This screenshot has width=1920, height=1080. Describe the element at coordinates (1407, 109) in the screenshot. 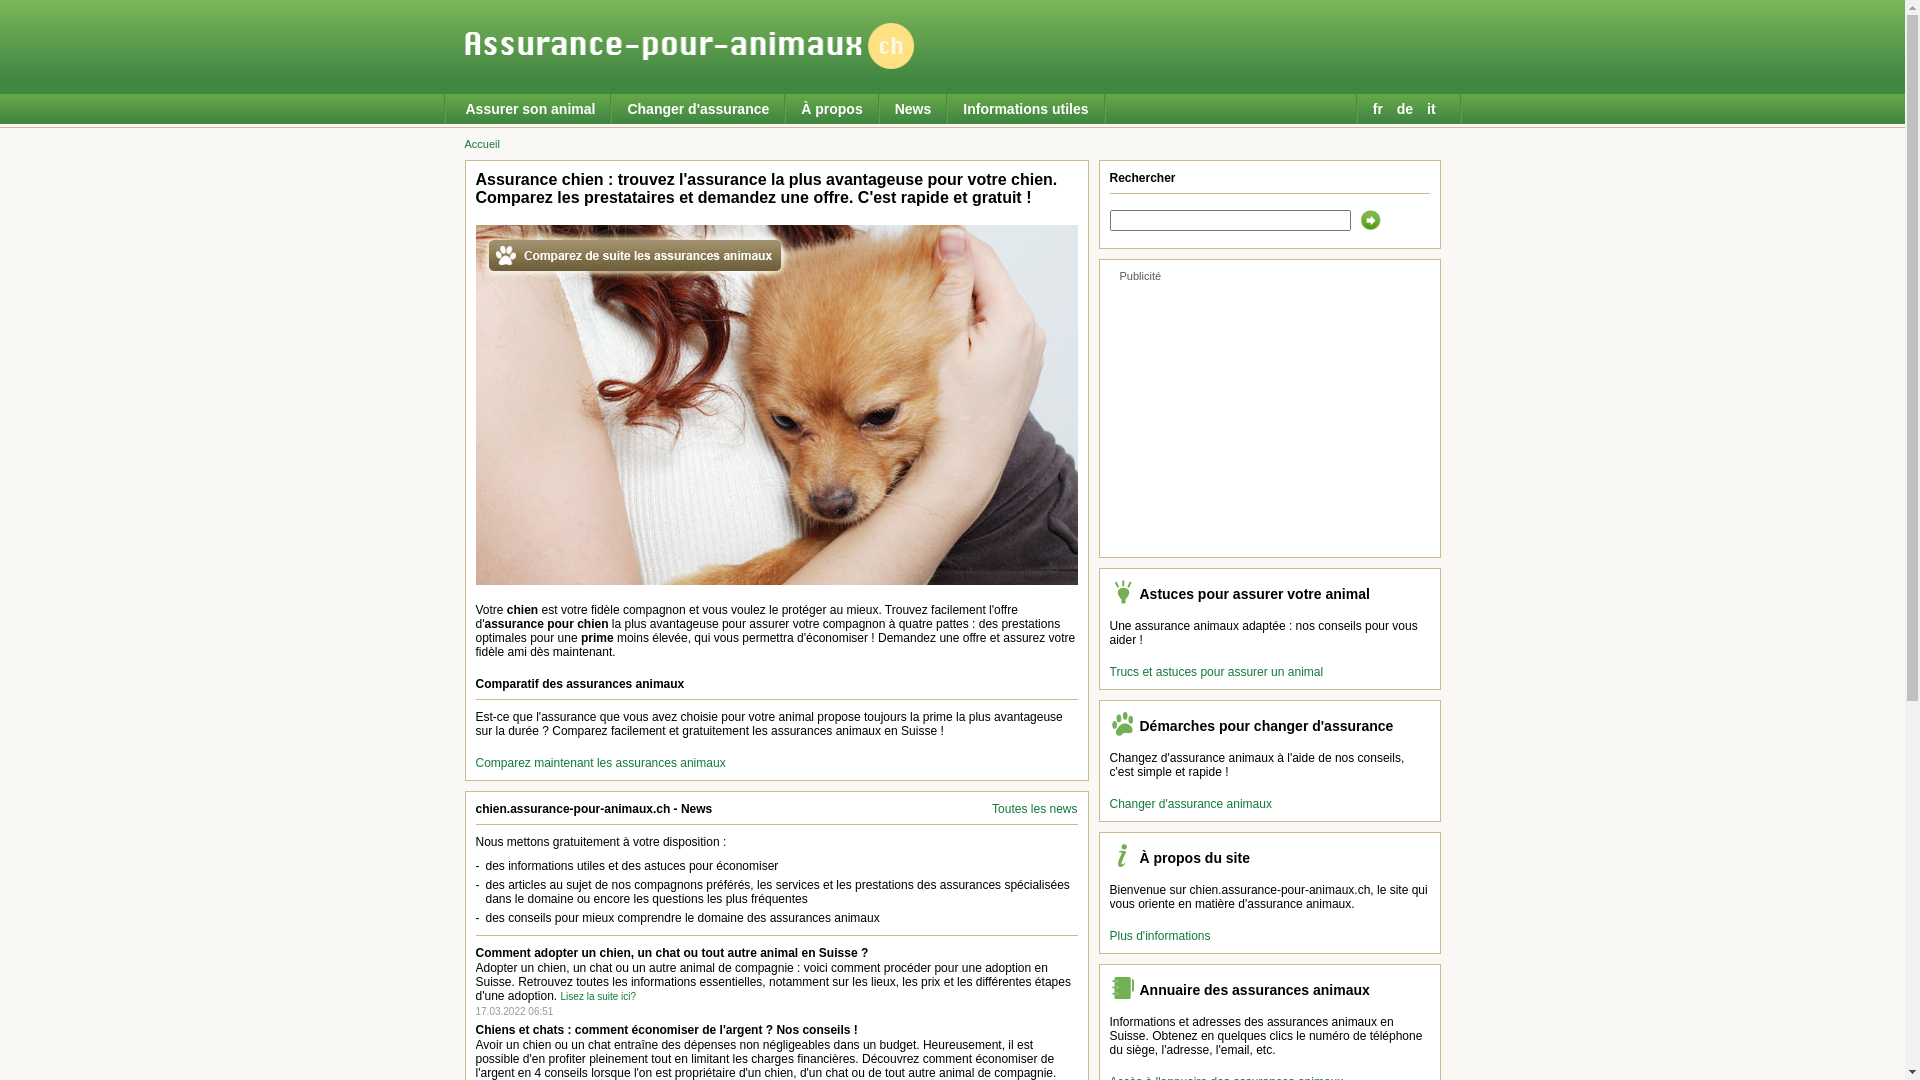

I see `de ` at that location.